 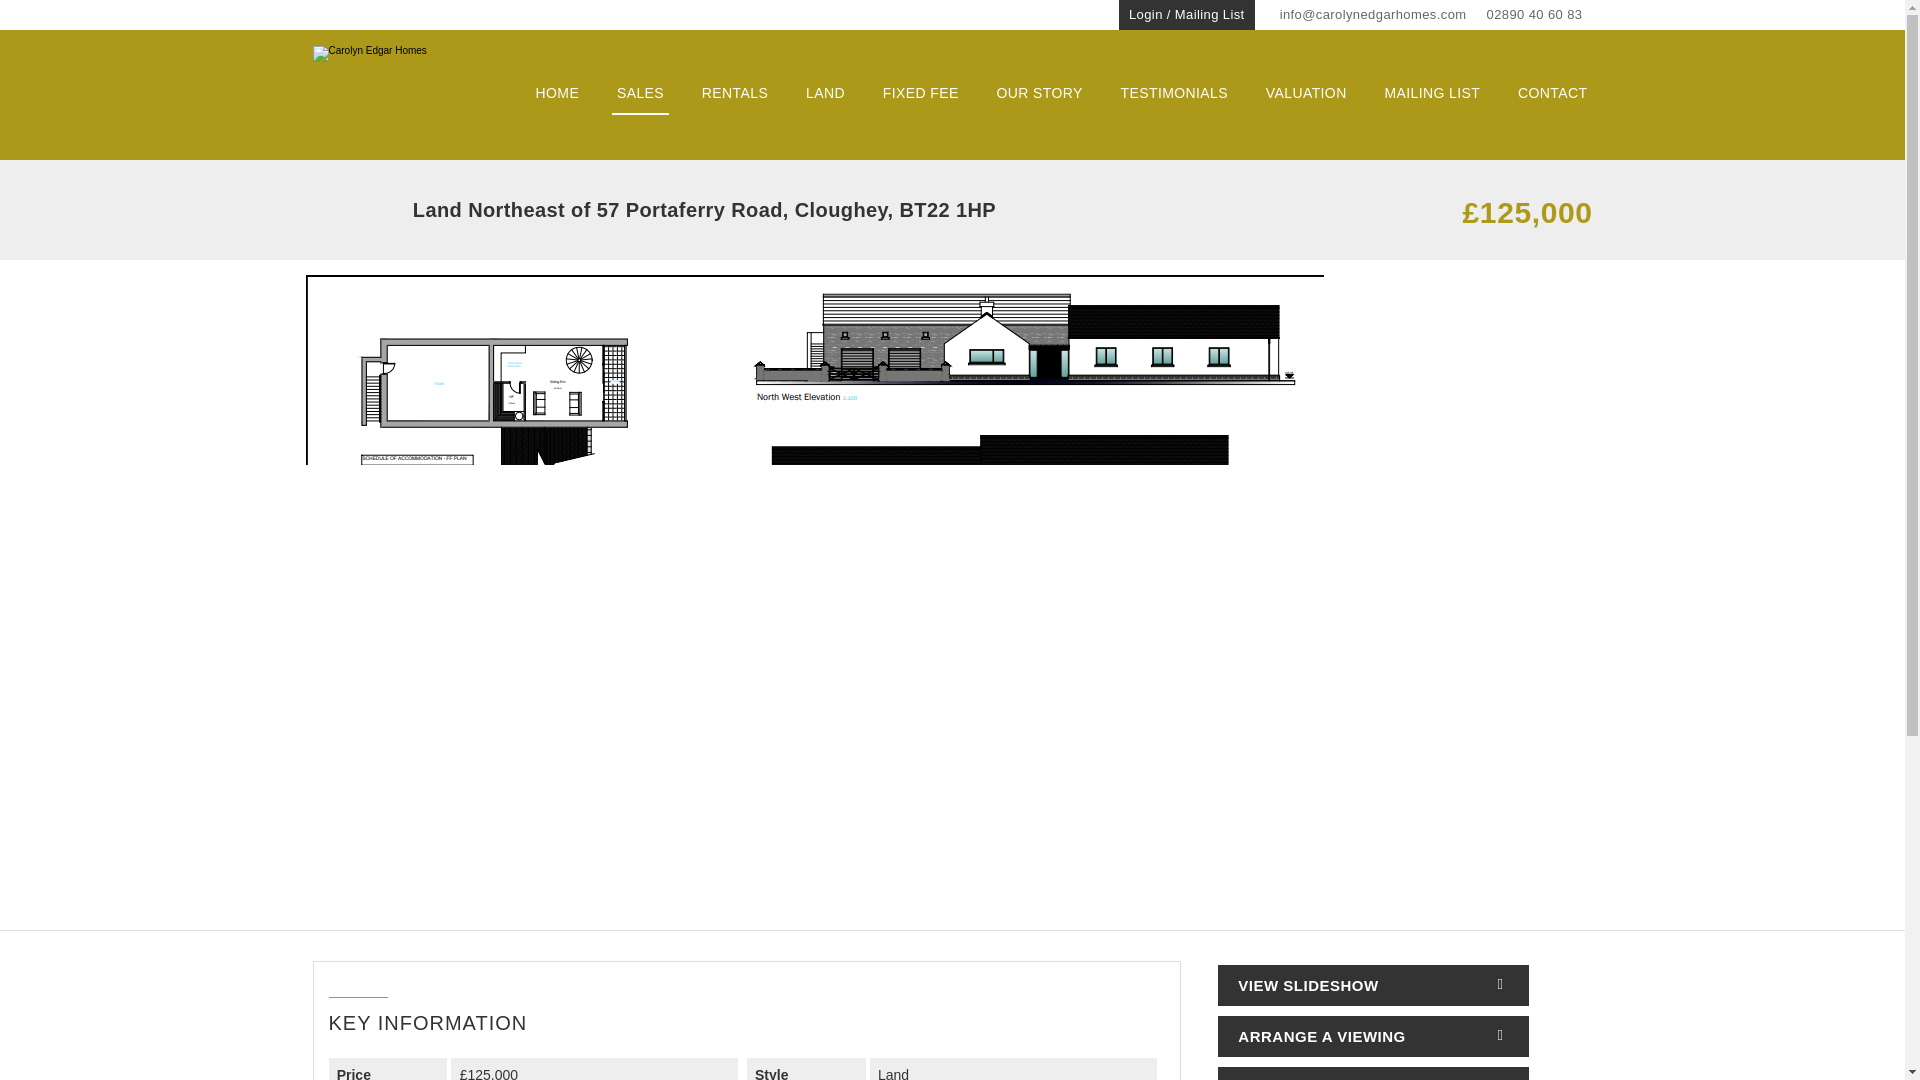 I want to click on VALUATION, so click(x=1306, y=93).